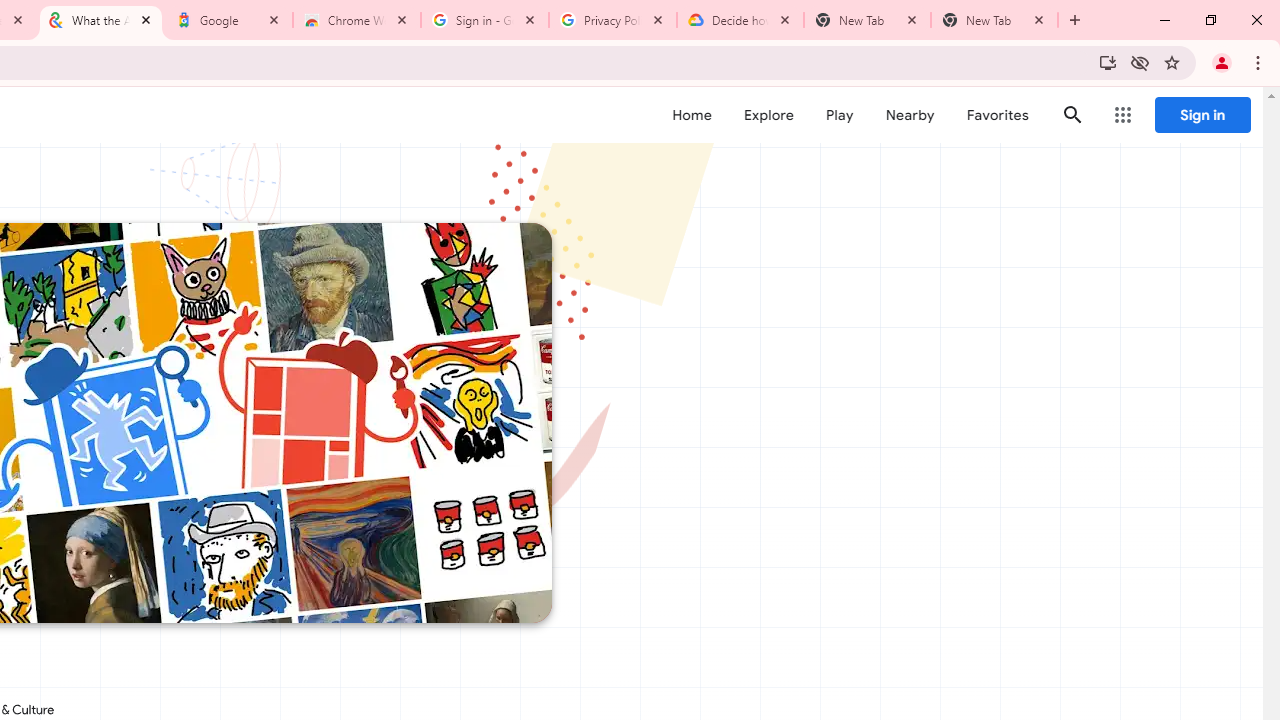 The image size is (1280, 720). Describe the element at coordinates (1222, 126) in the screenshot. I see `Quit Game` at that location.